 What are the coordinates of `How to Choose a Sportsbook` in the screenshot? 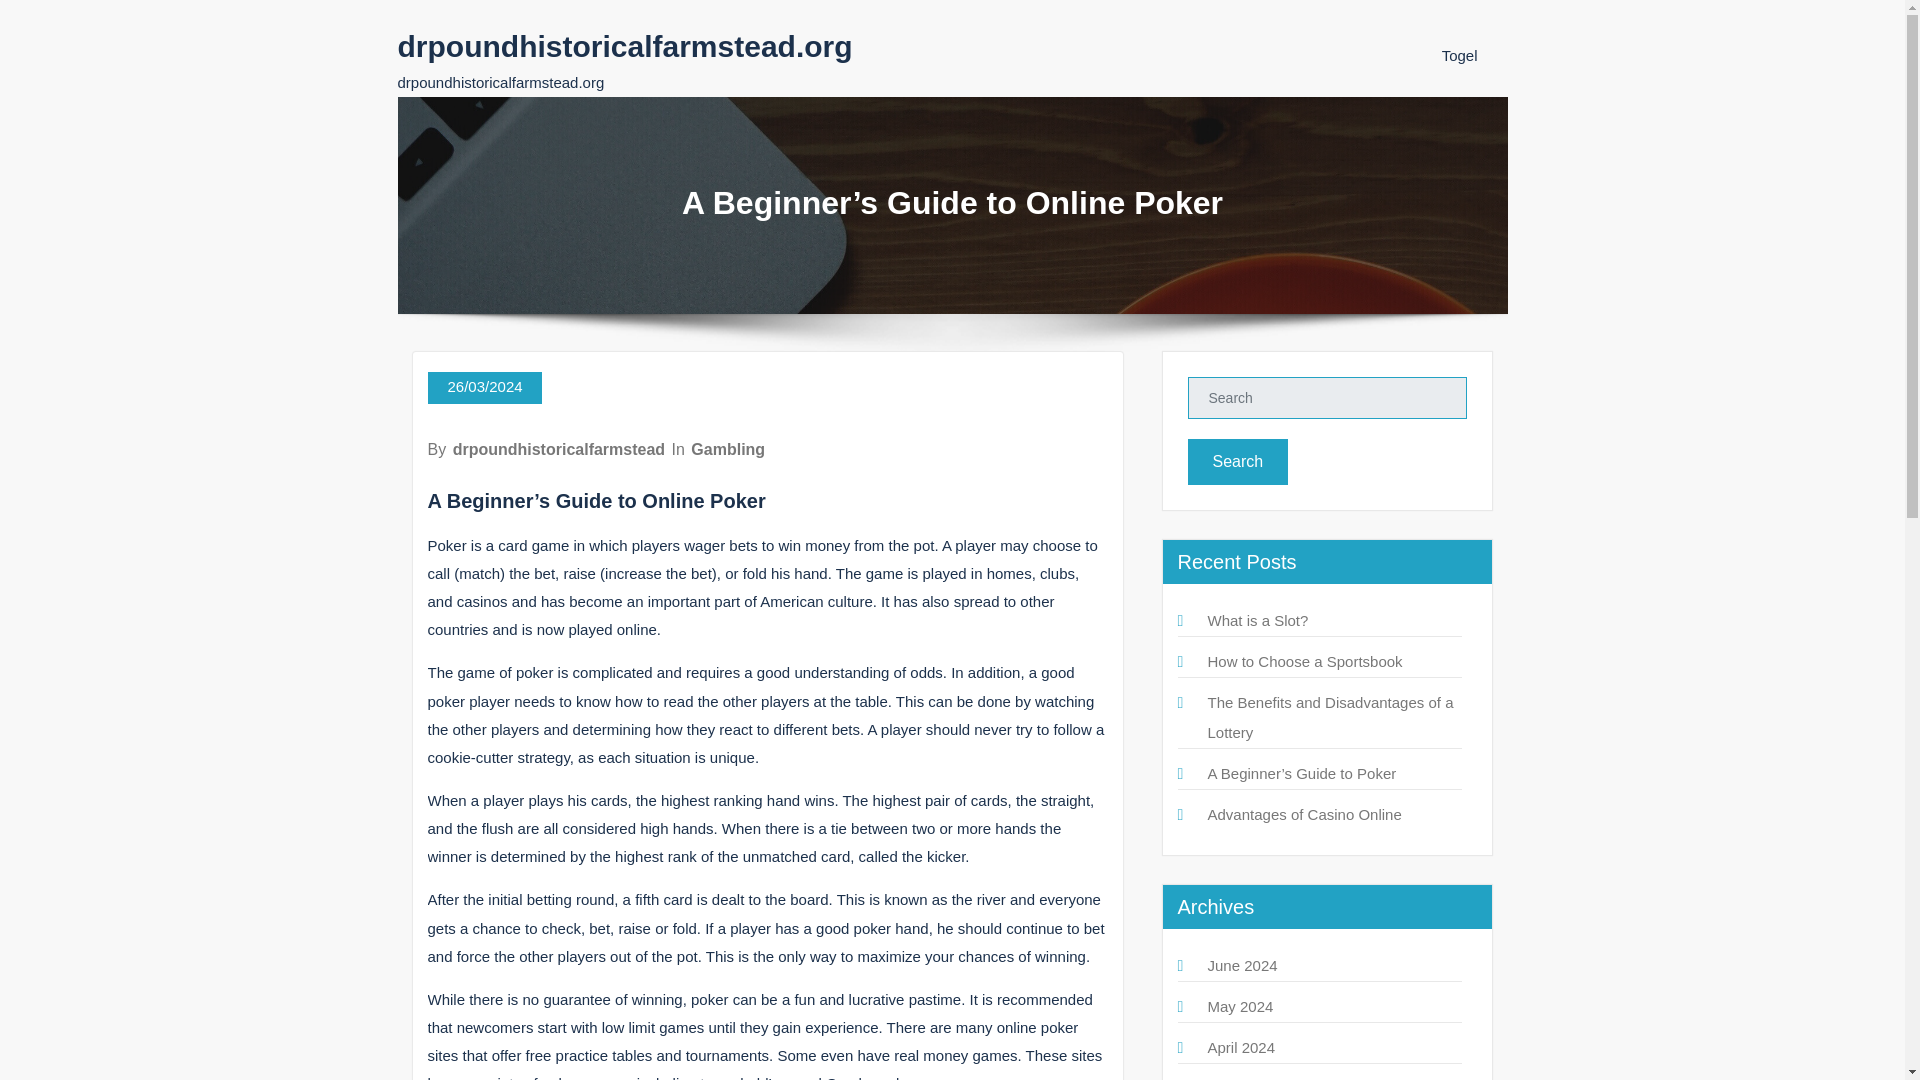 It's located at (1305, 661).